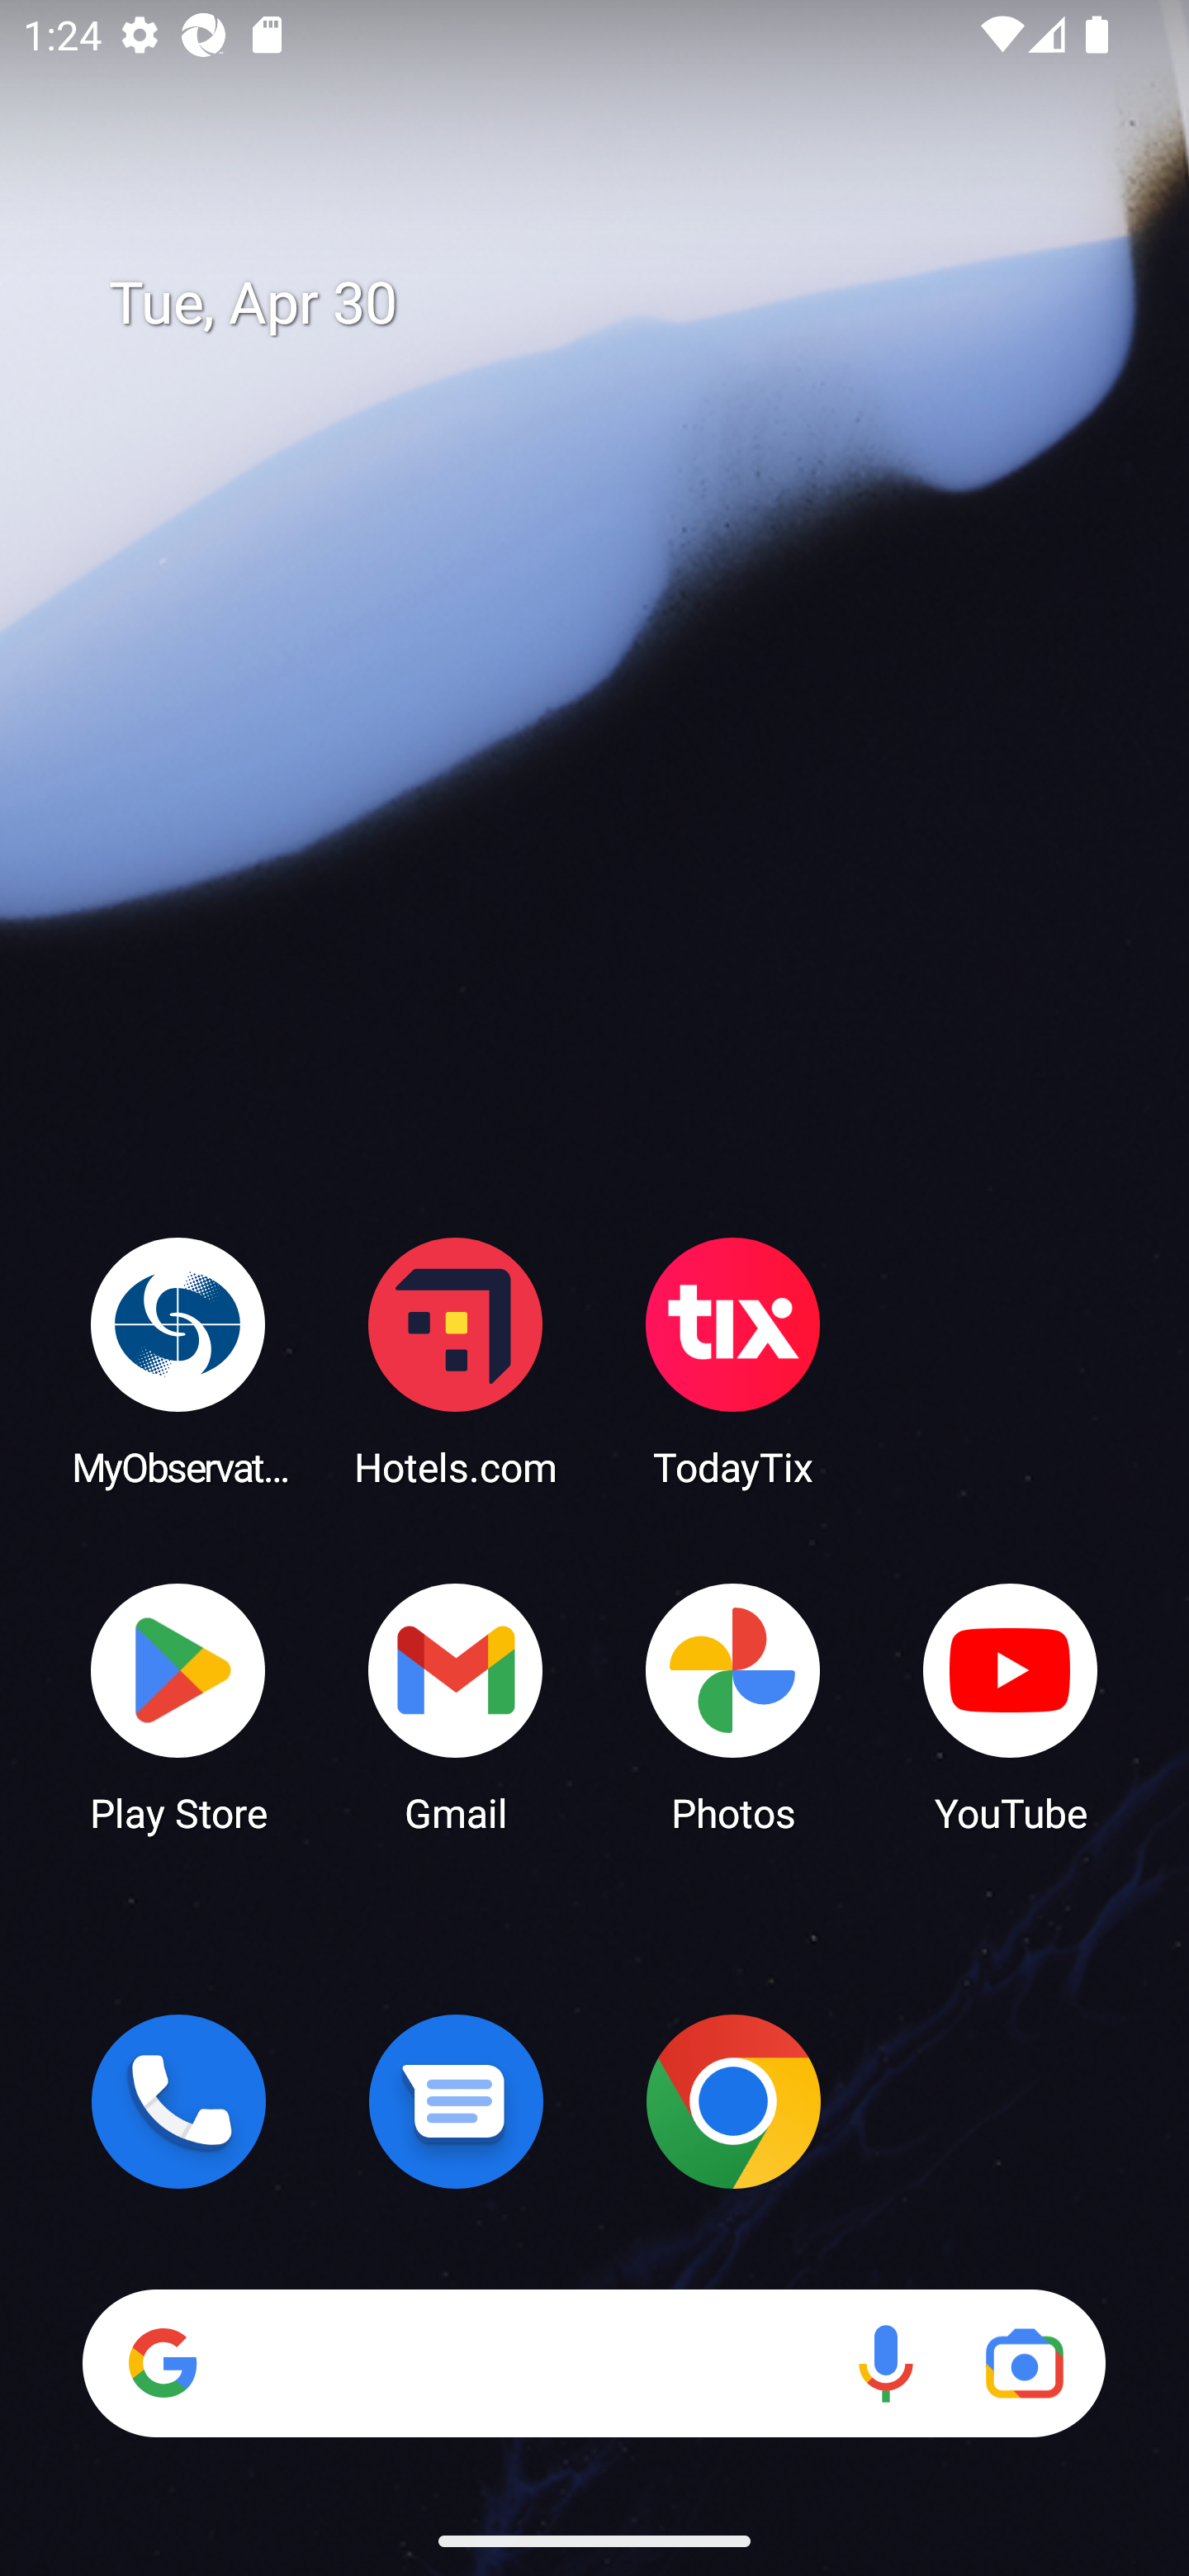  What do you see at coordinates (456, 2101) in the screenshot?
I see `Messages` at bounding box center [456, 2101].